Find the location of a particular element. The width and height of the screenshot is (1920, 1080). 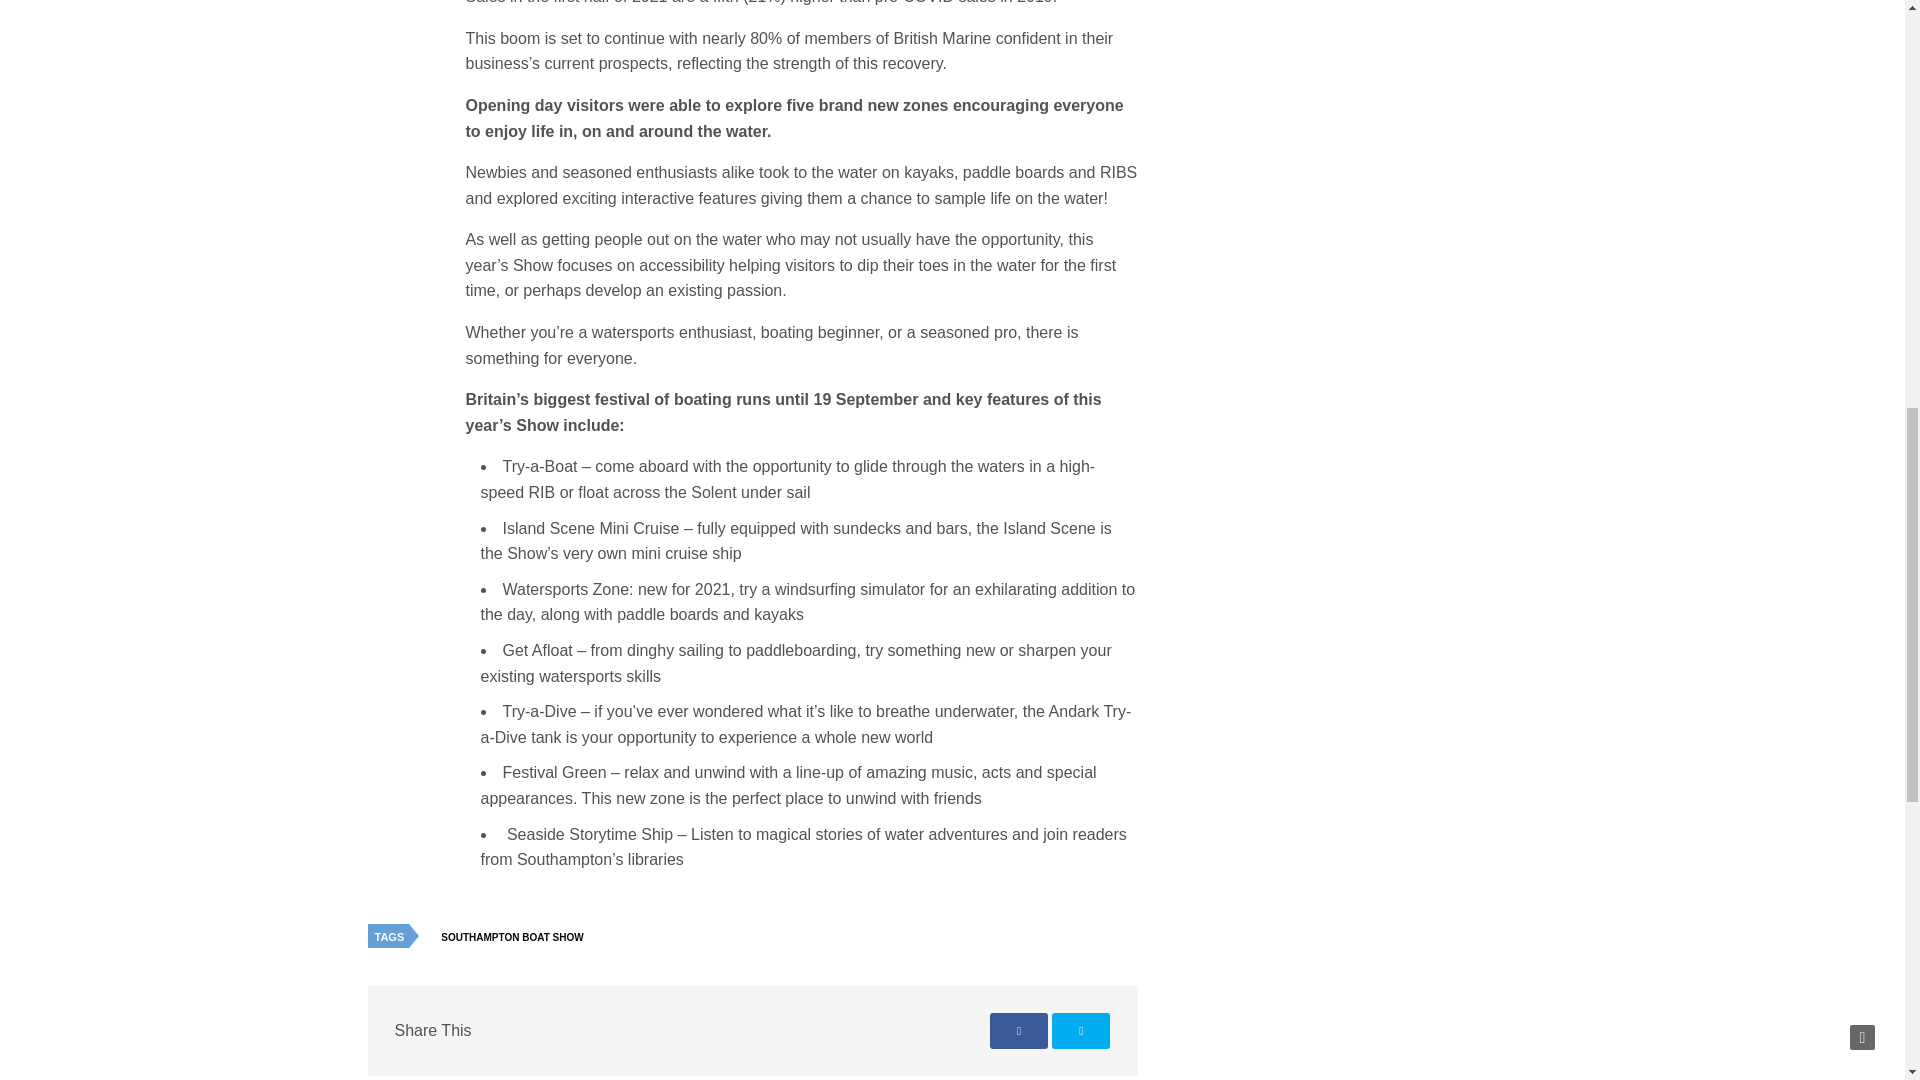

SOUTHAMPTON BOAT SHOW is located at coordinates (516, 938).